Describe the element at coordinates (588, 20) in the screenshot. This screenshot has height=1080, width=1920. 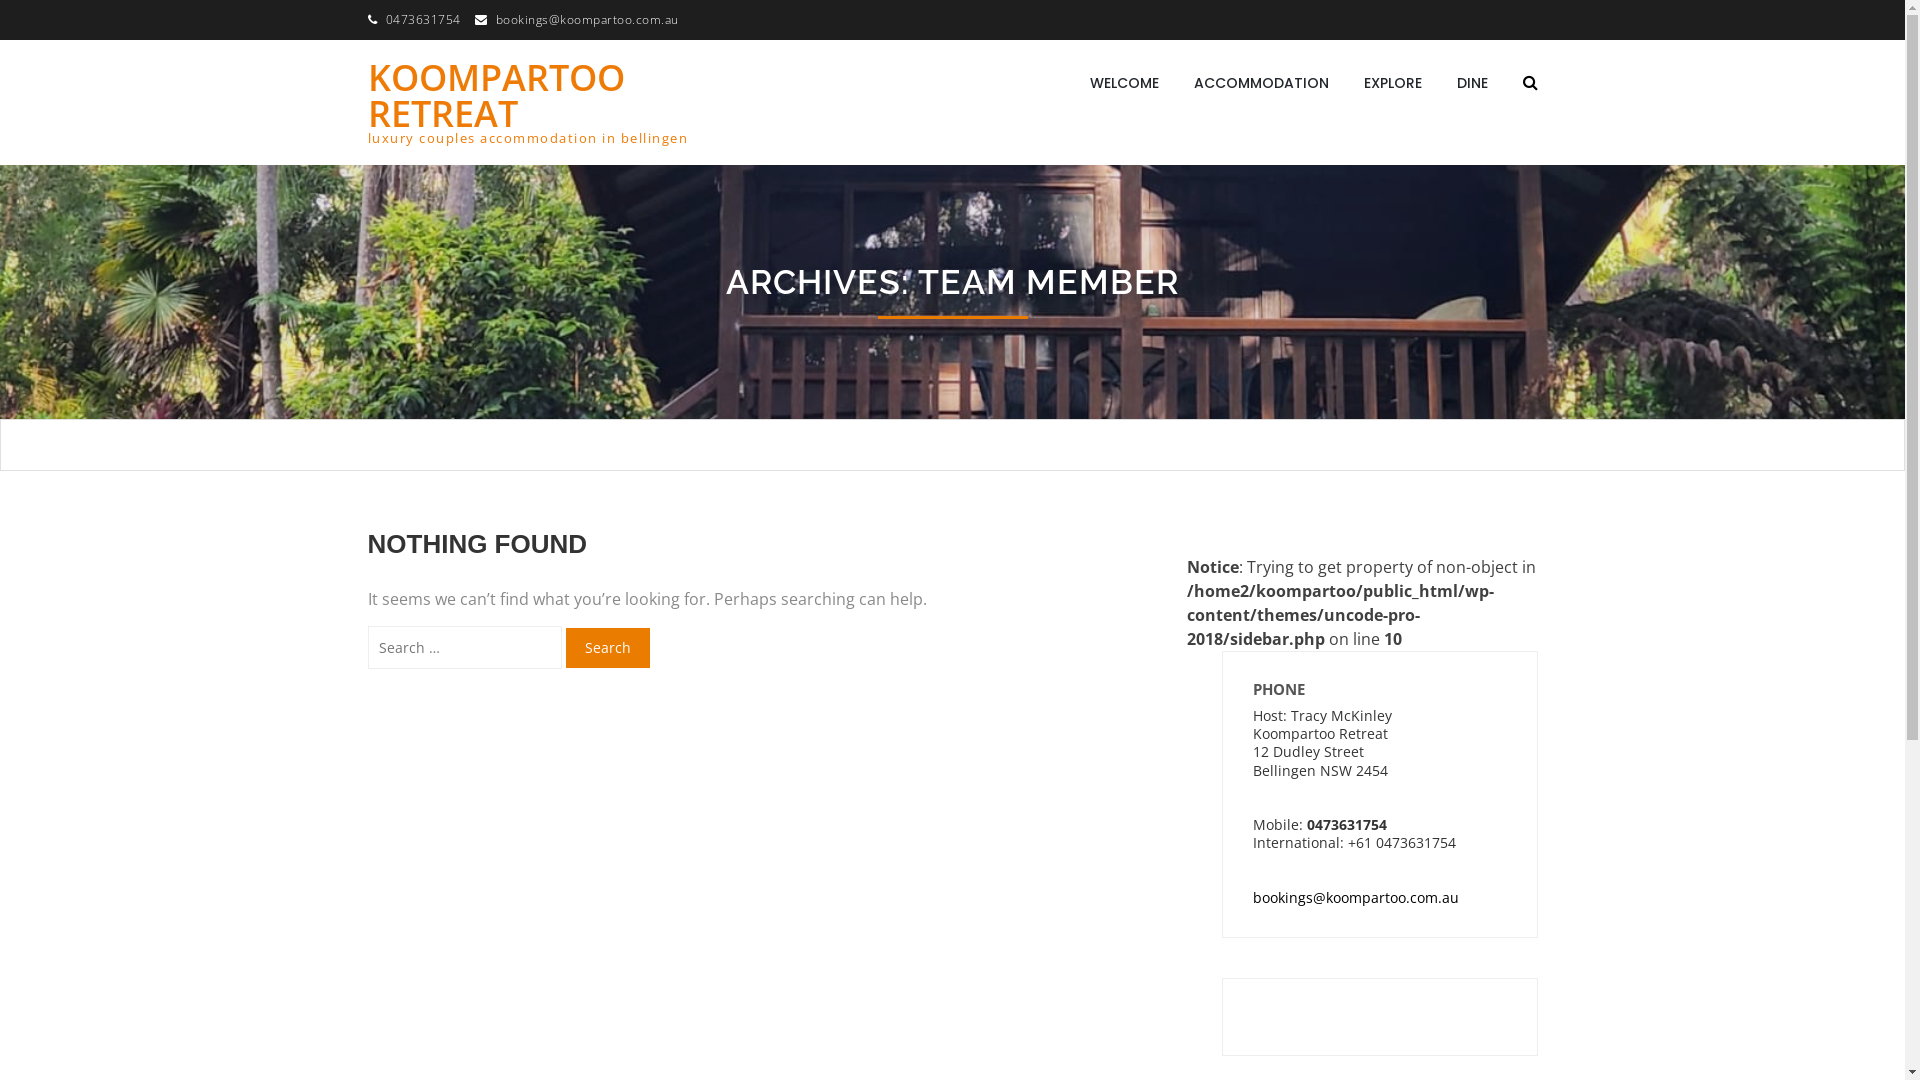
I see `bookings@koompartoo.com.au` at that location.